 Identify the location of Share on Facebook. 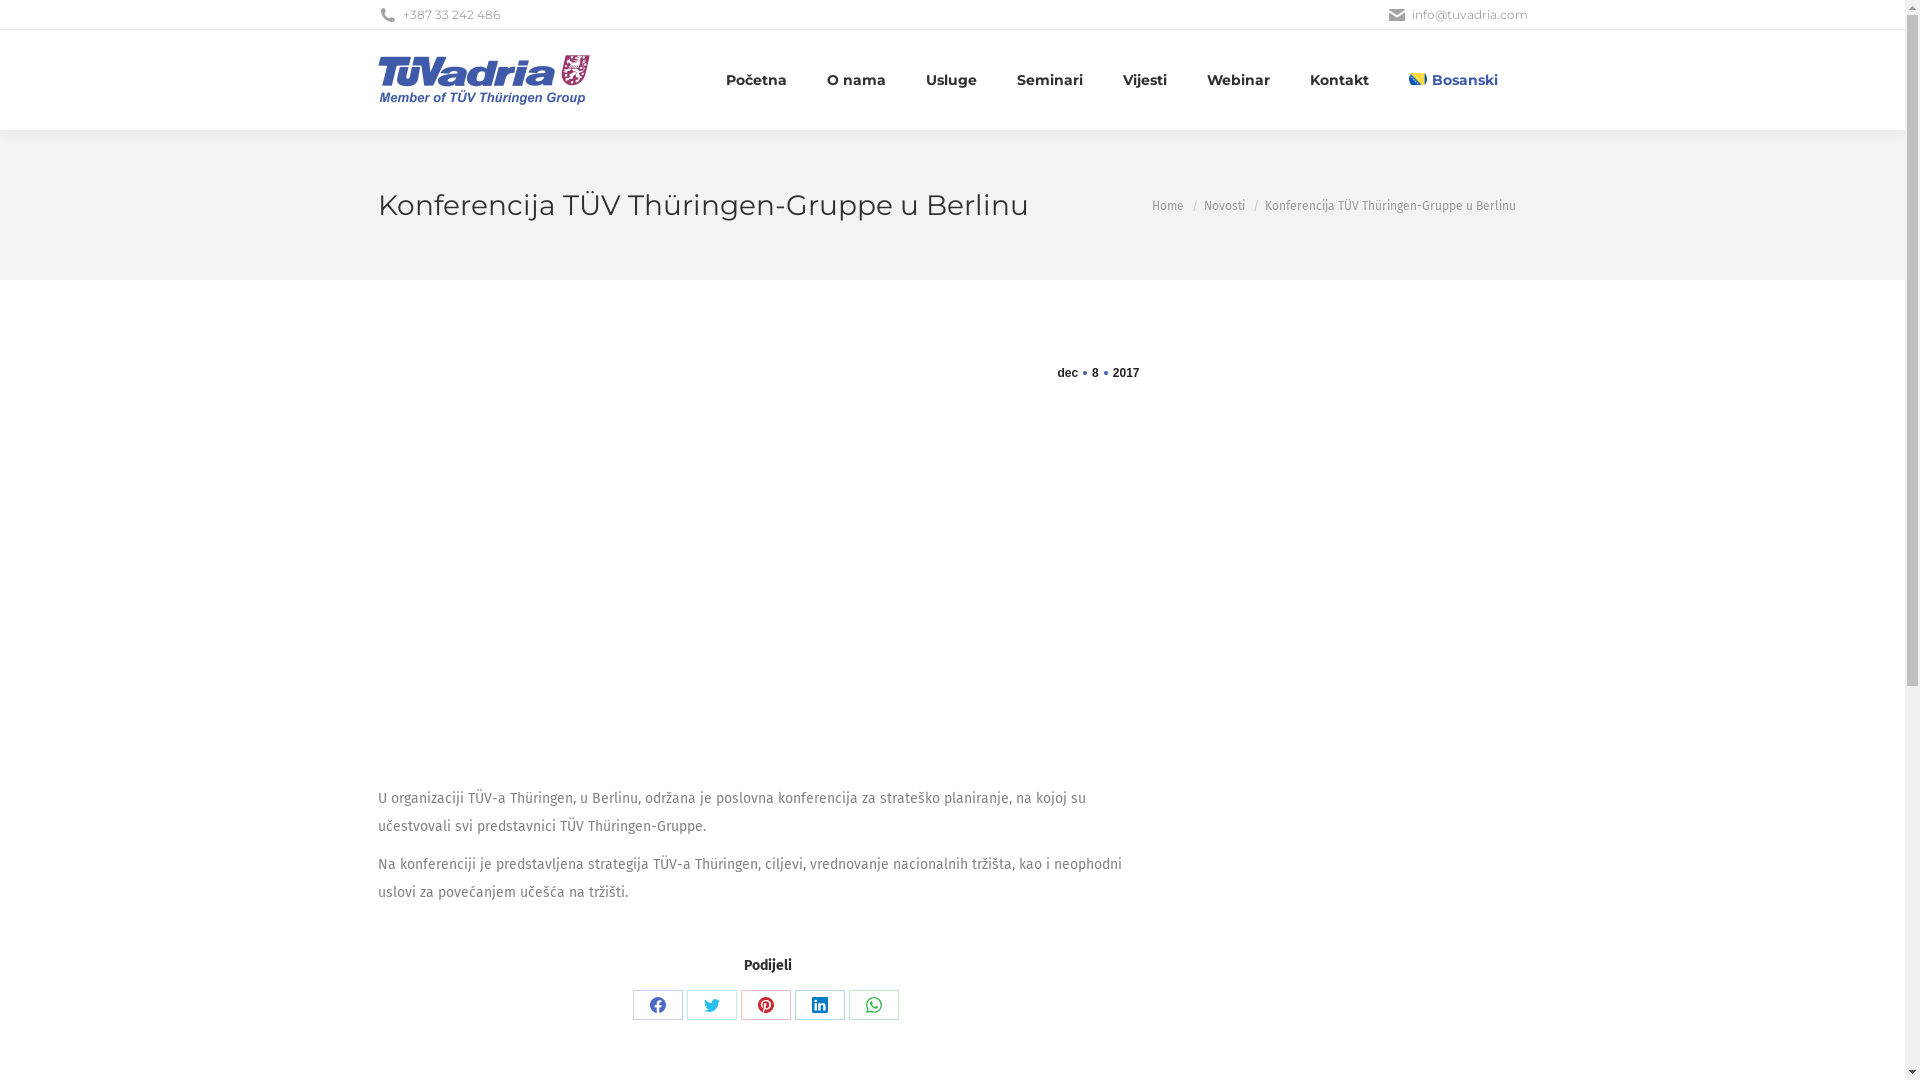
(657, 1005).